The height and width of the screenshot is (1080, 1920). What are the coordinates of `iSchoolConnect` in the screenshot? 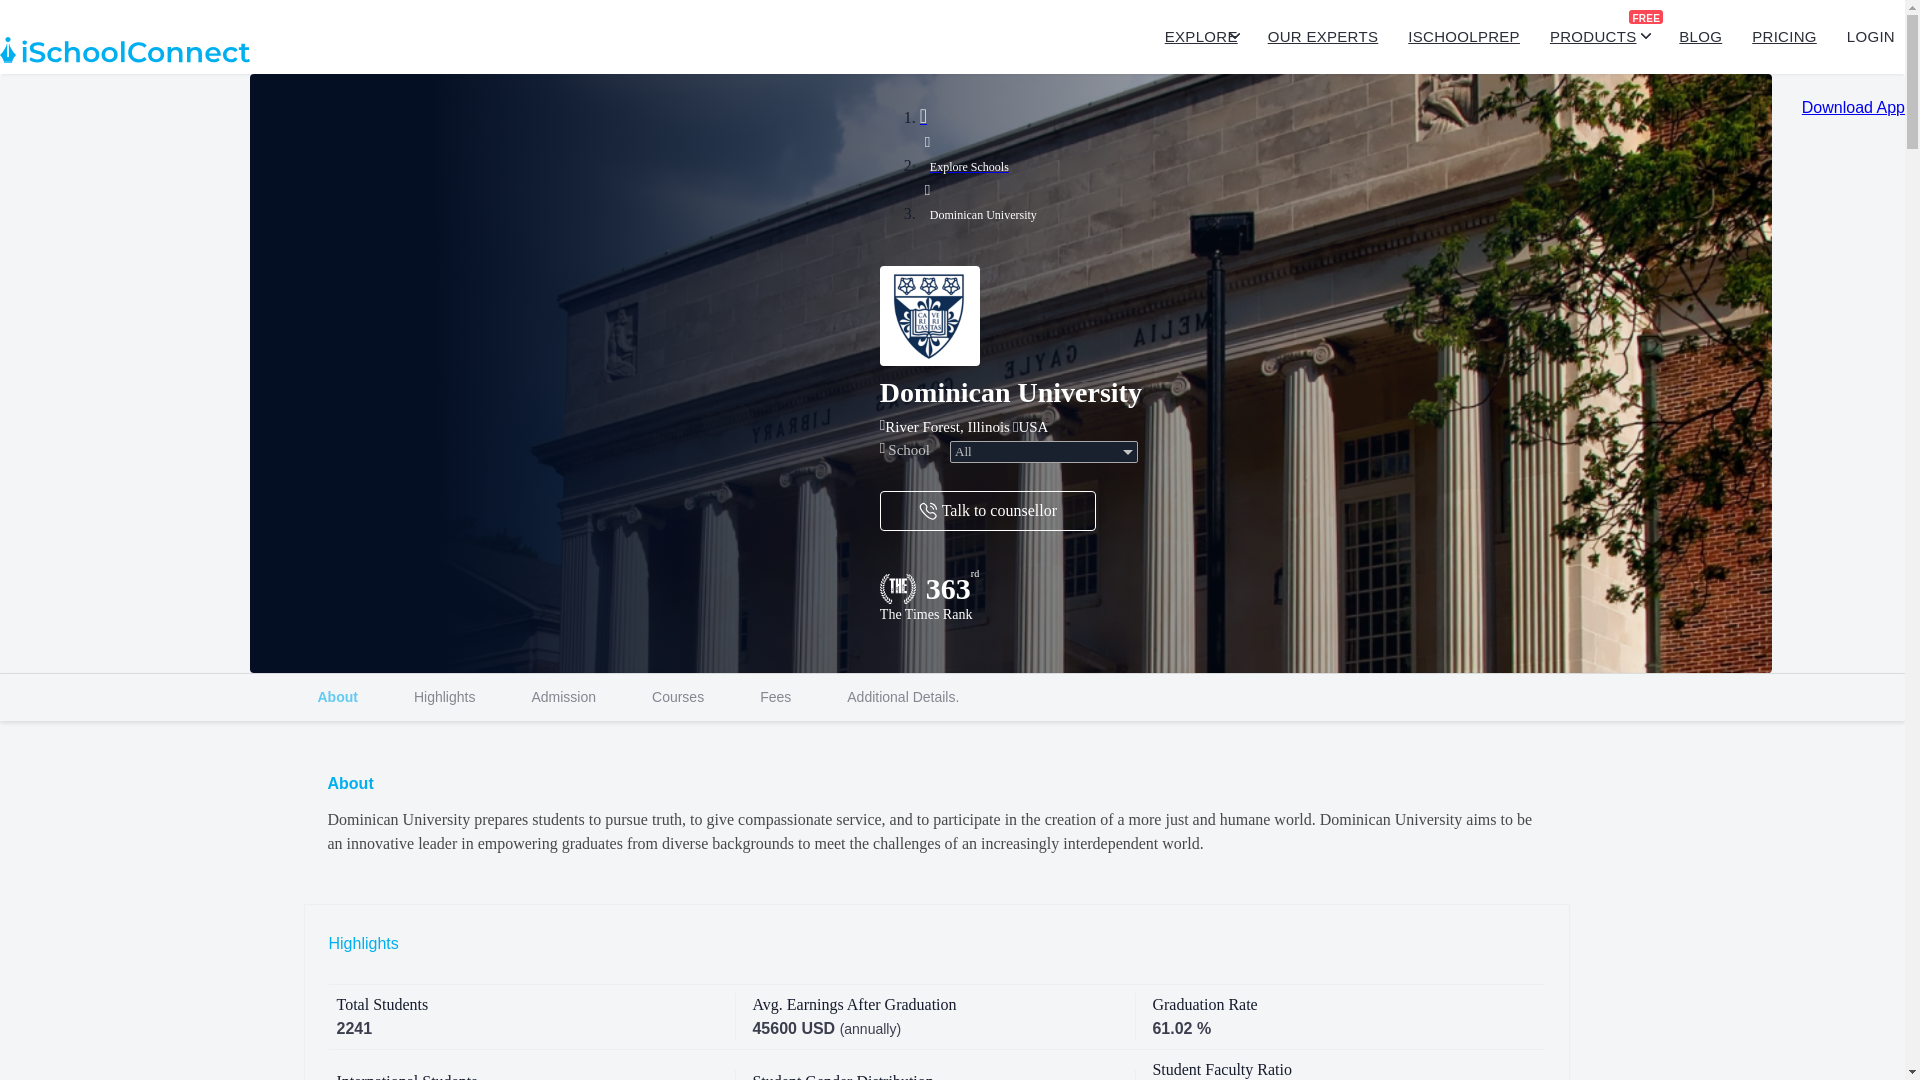 It's located at (124, 50).